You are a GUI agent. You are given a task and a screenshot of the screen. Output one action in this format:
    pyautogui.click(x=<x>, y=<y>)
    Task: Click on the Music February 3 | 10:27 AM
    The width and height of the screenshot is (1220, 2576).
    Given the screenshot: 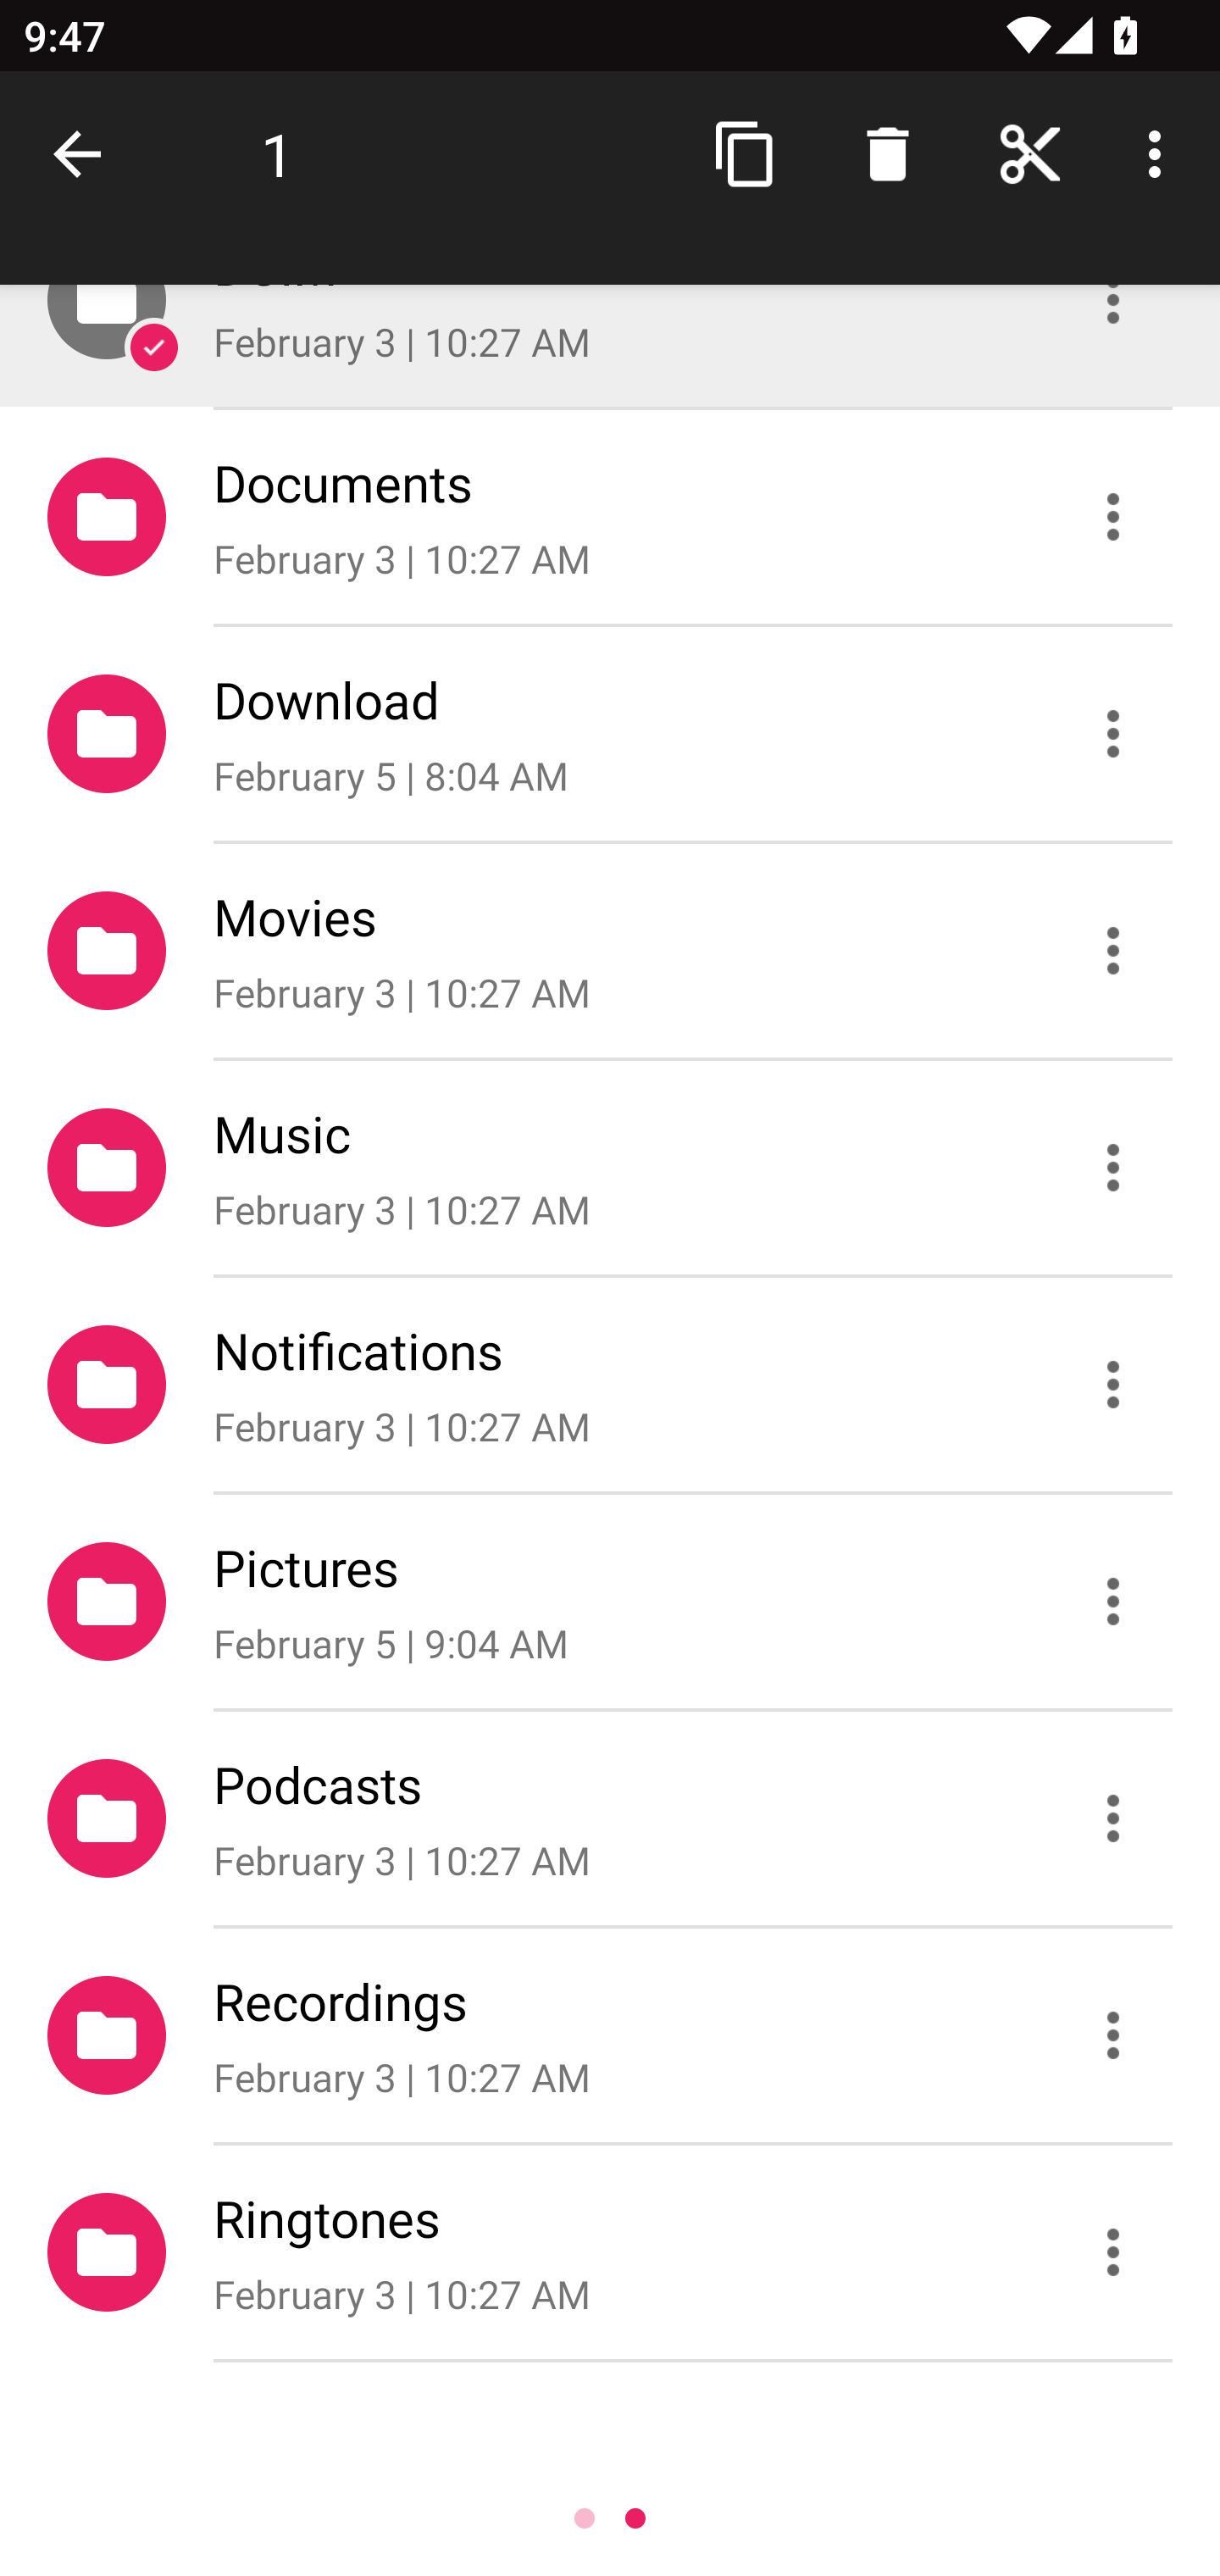 What is the action you would take?
    pyautogui.click(x=610, y=1168)
    